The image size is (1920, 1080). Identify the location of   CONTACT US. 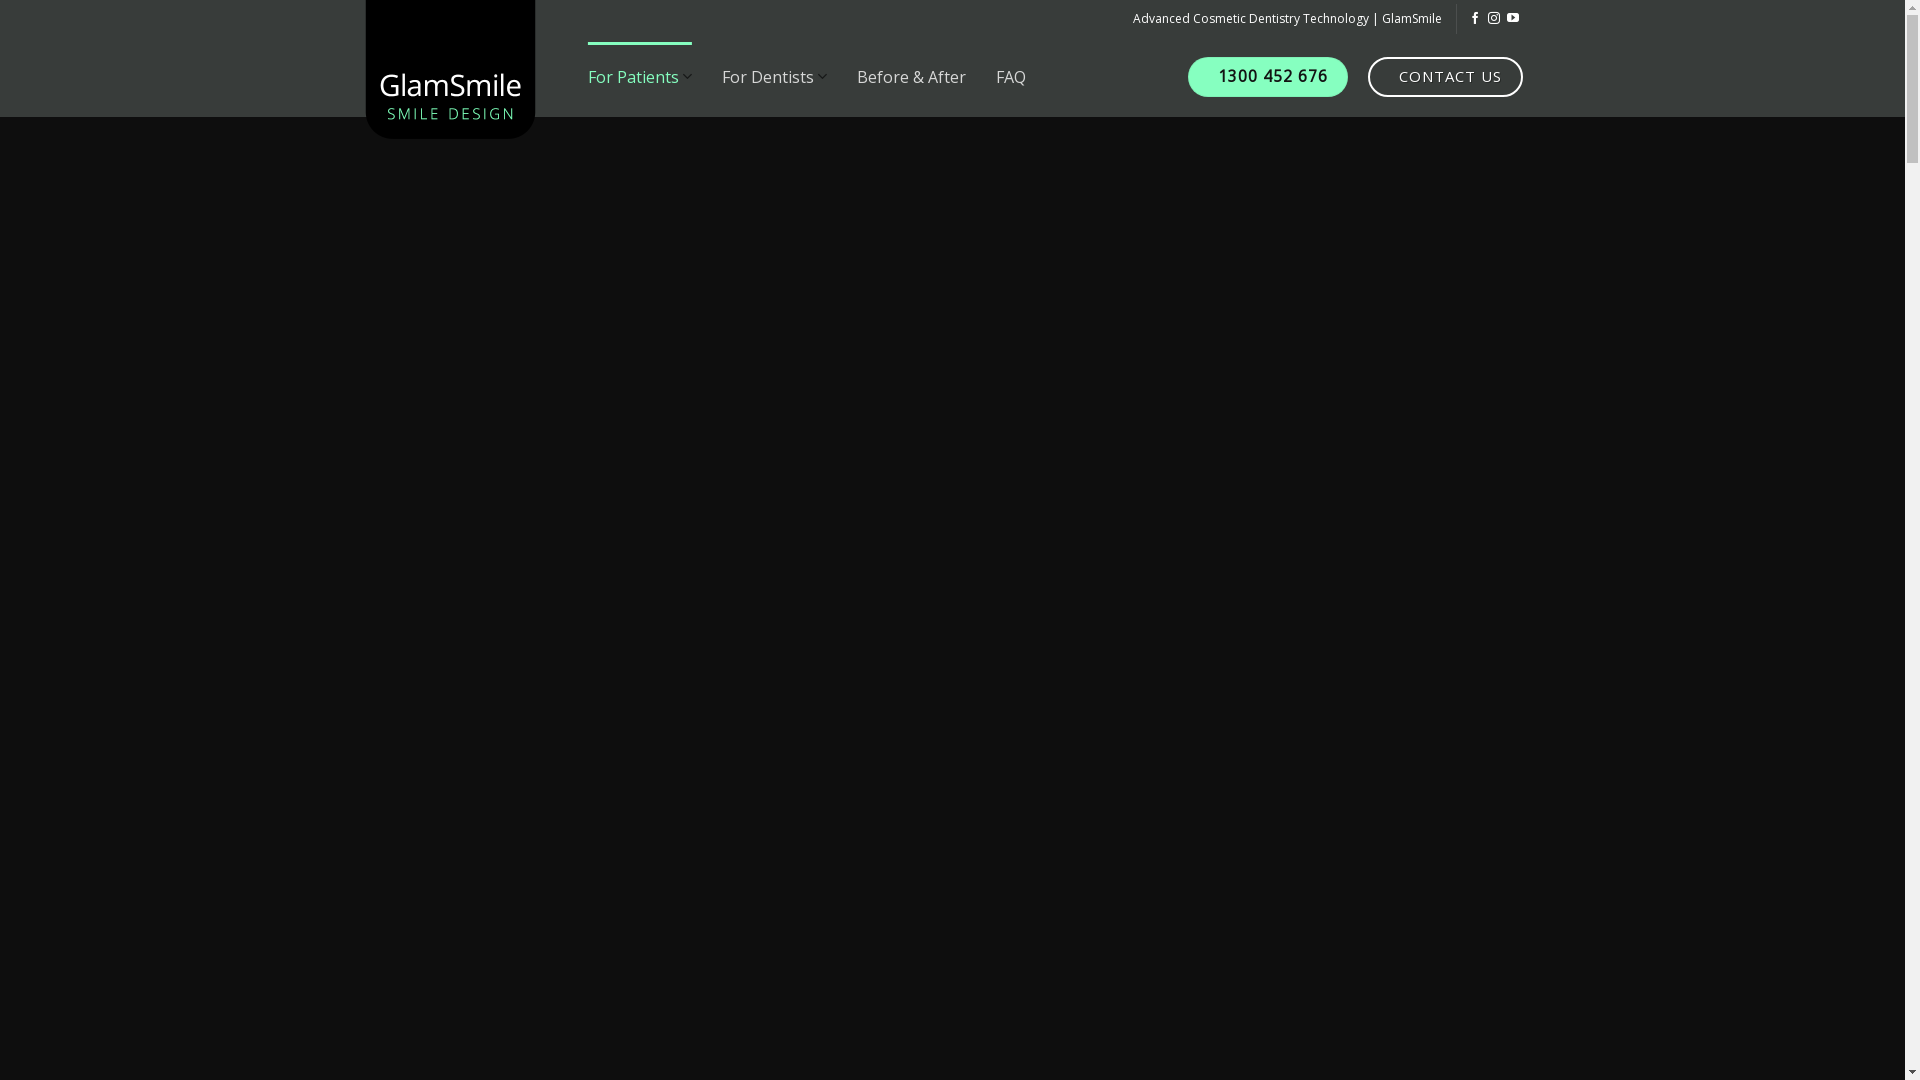
(1446, 76).